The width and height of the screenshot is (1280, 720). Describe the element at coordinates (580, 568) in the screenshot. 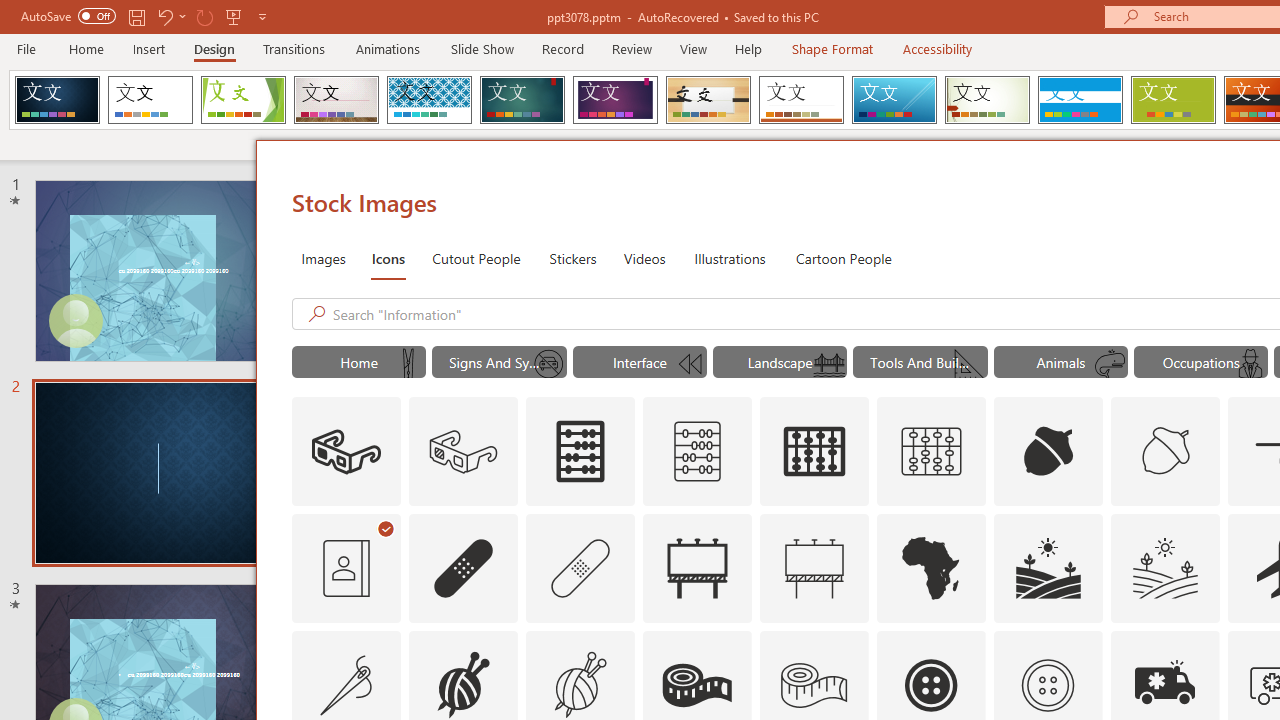

I see `AutomationID: Icons_AdhesiveBandage_M` at that location.